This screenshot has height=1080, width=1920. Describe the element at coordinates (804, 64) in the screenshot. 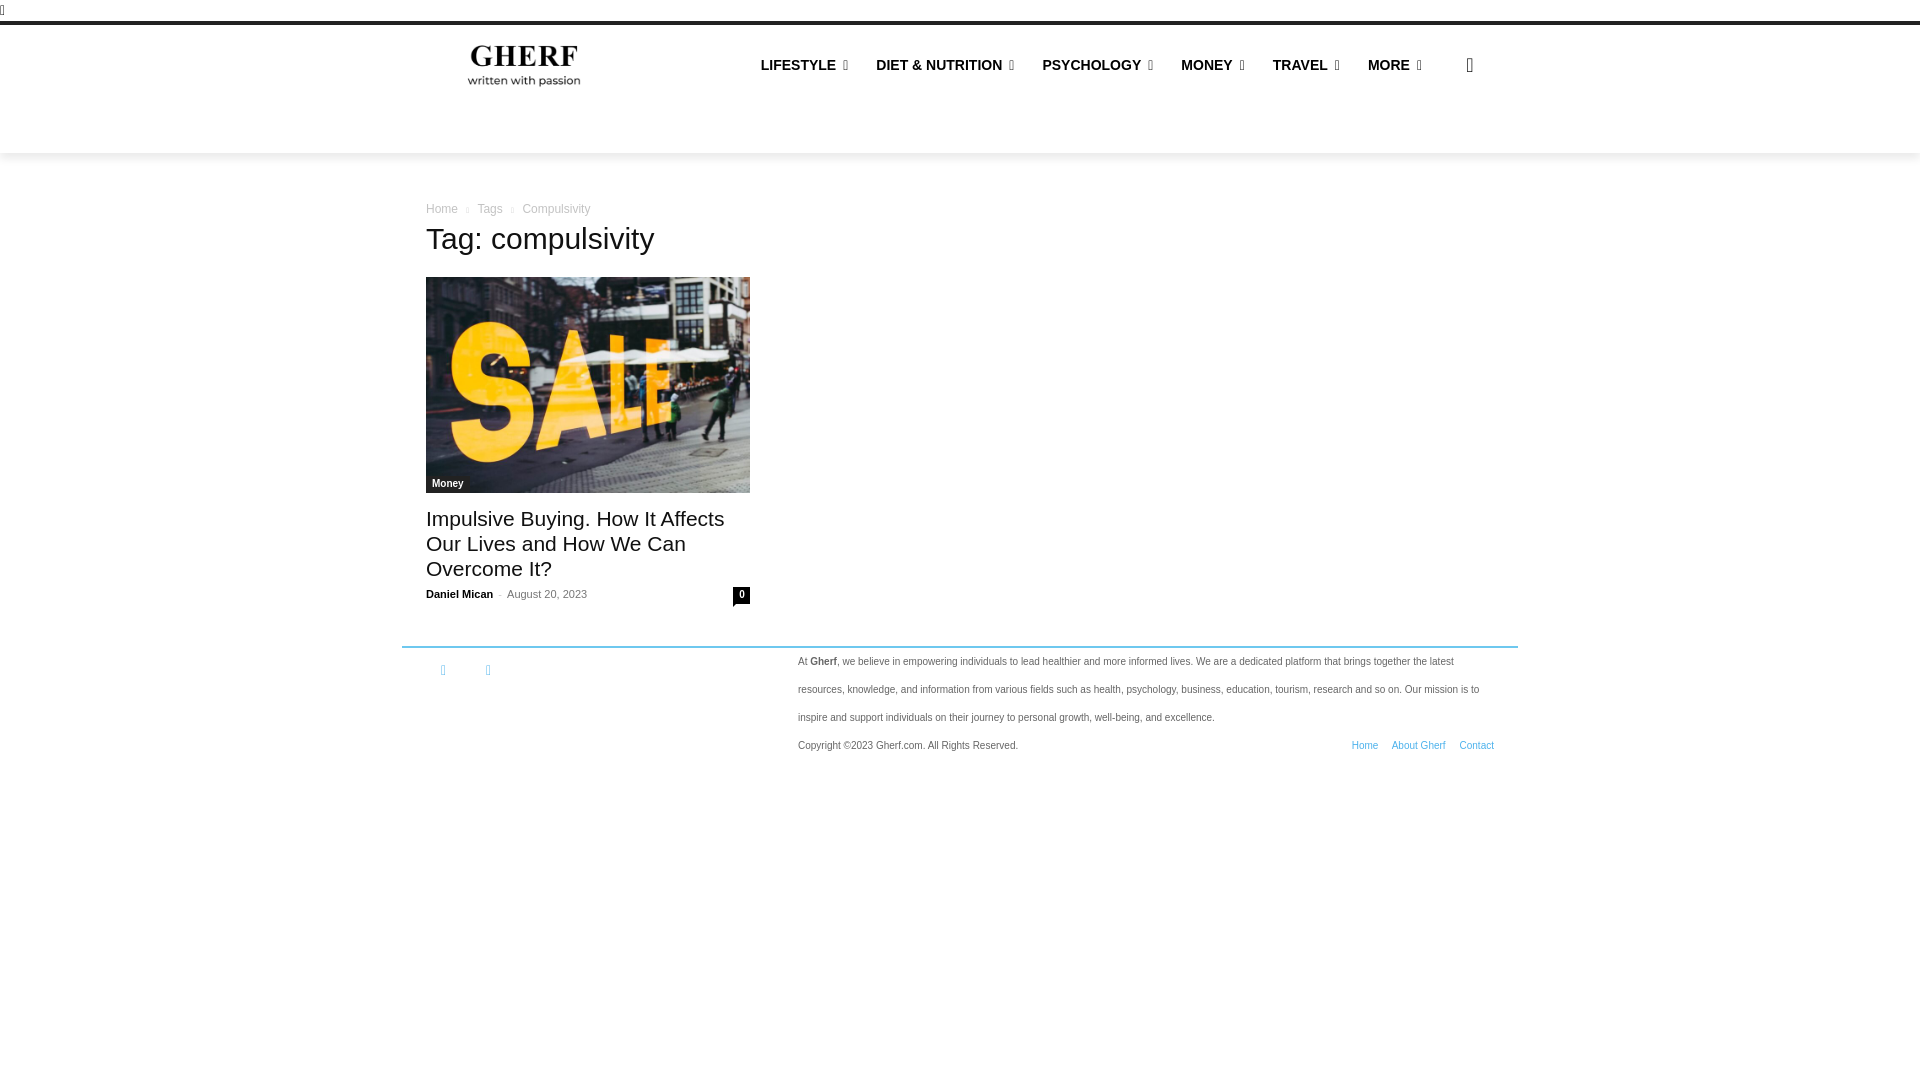

I see `LIFESTYLE` at that location.